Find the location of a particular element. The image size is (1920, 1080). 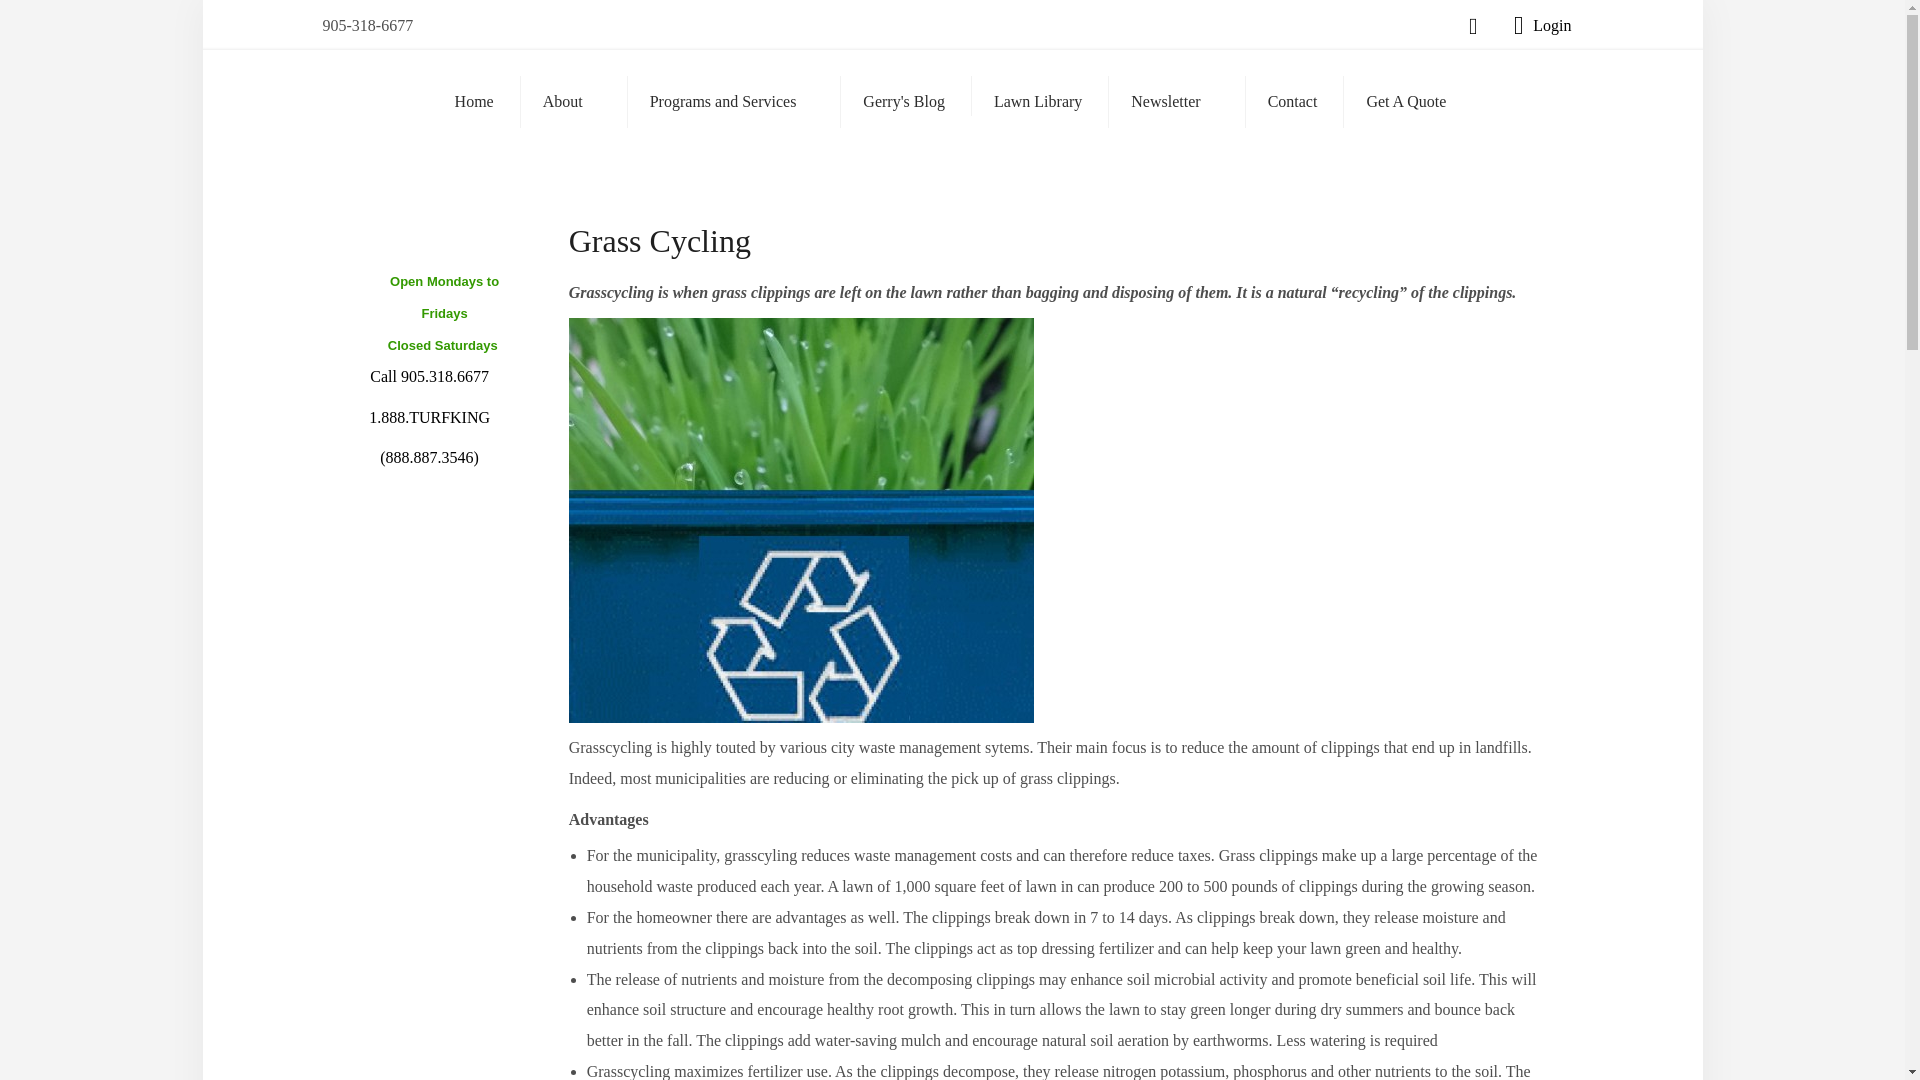

Return Clippings to your Lawn is located at coordinates (801, 520).